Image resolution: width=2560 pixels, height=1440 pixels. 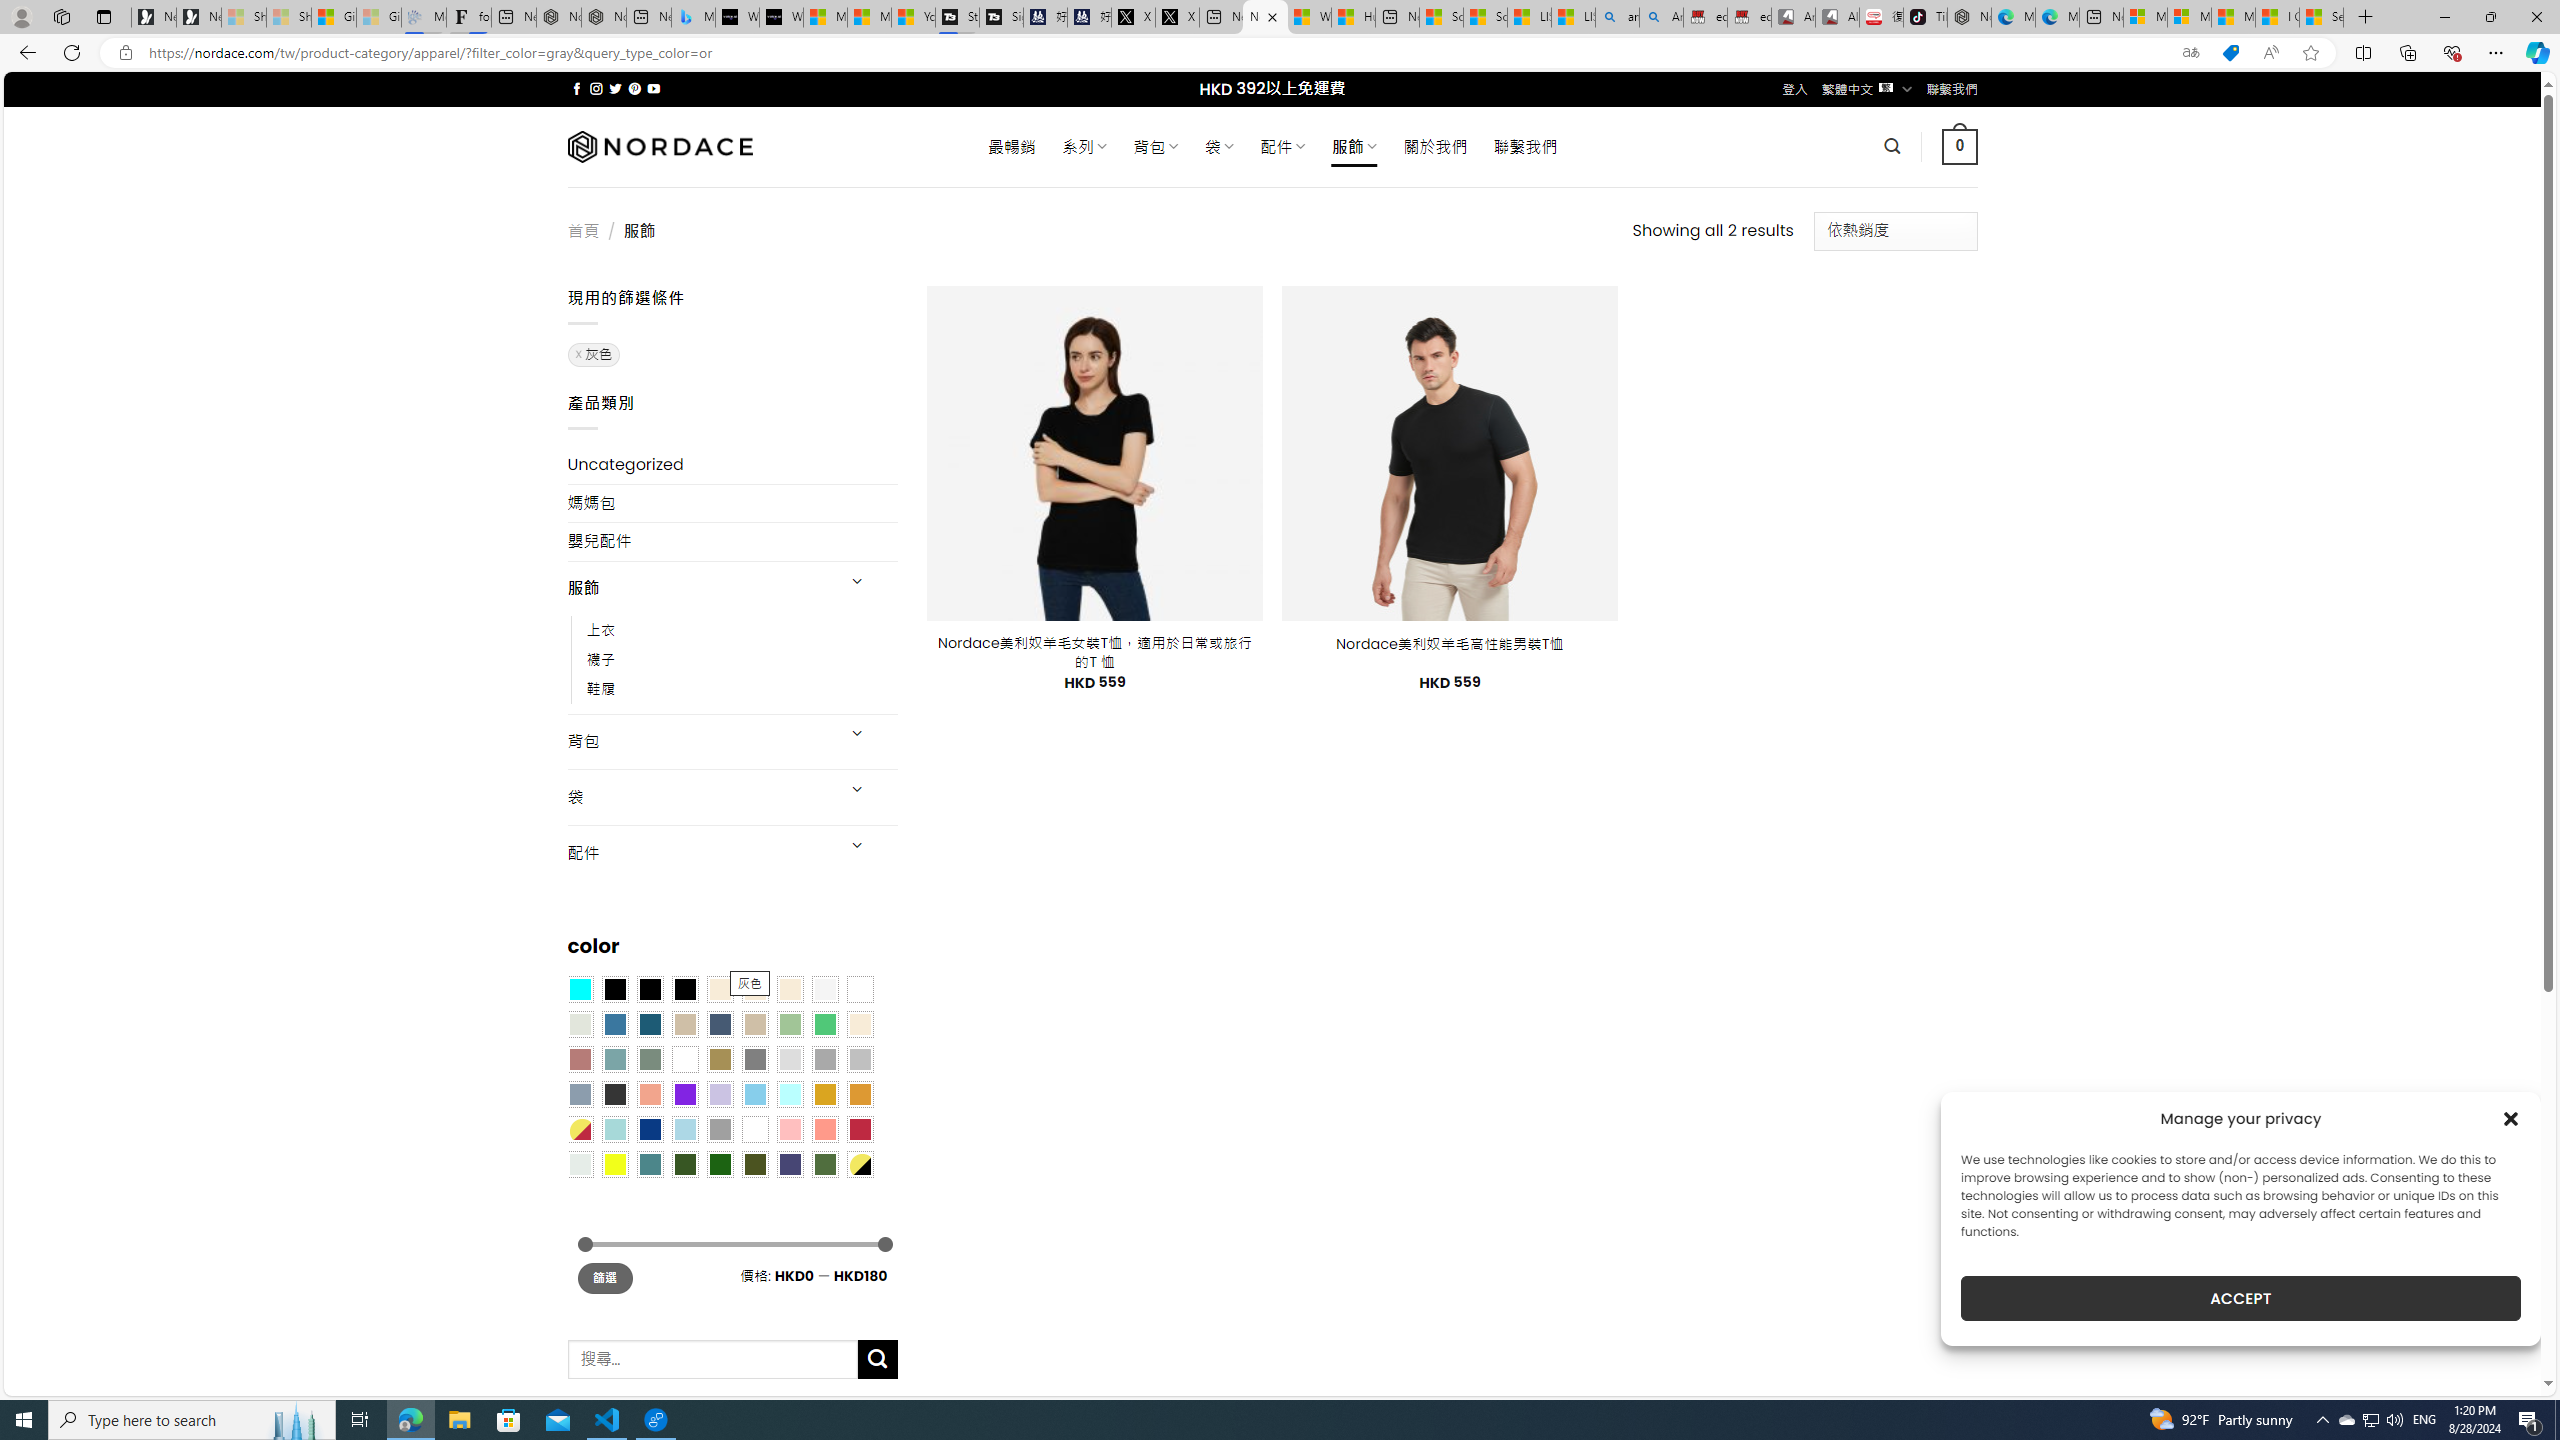 What do you see at coordinates (576, 88) in the screenshot?
I see `Follow on Facebook` at bounding box center [576, 88].